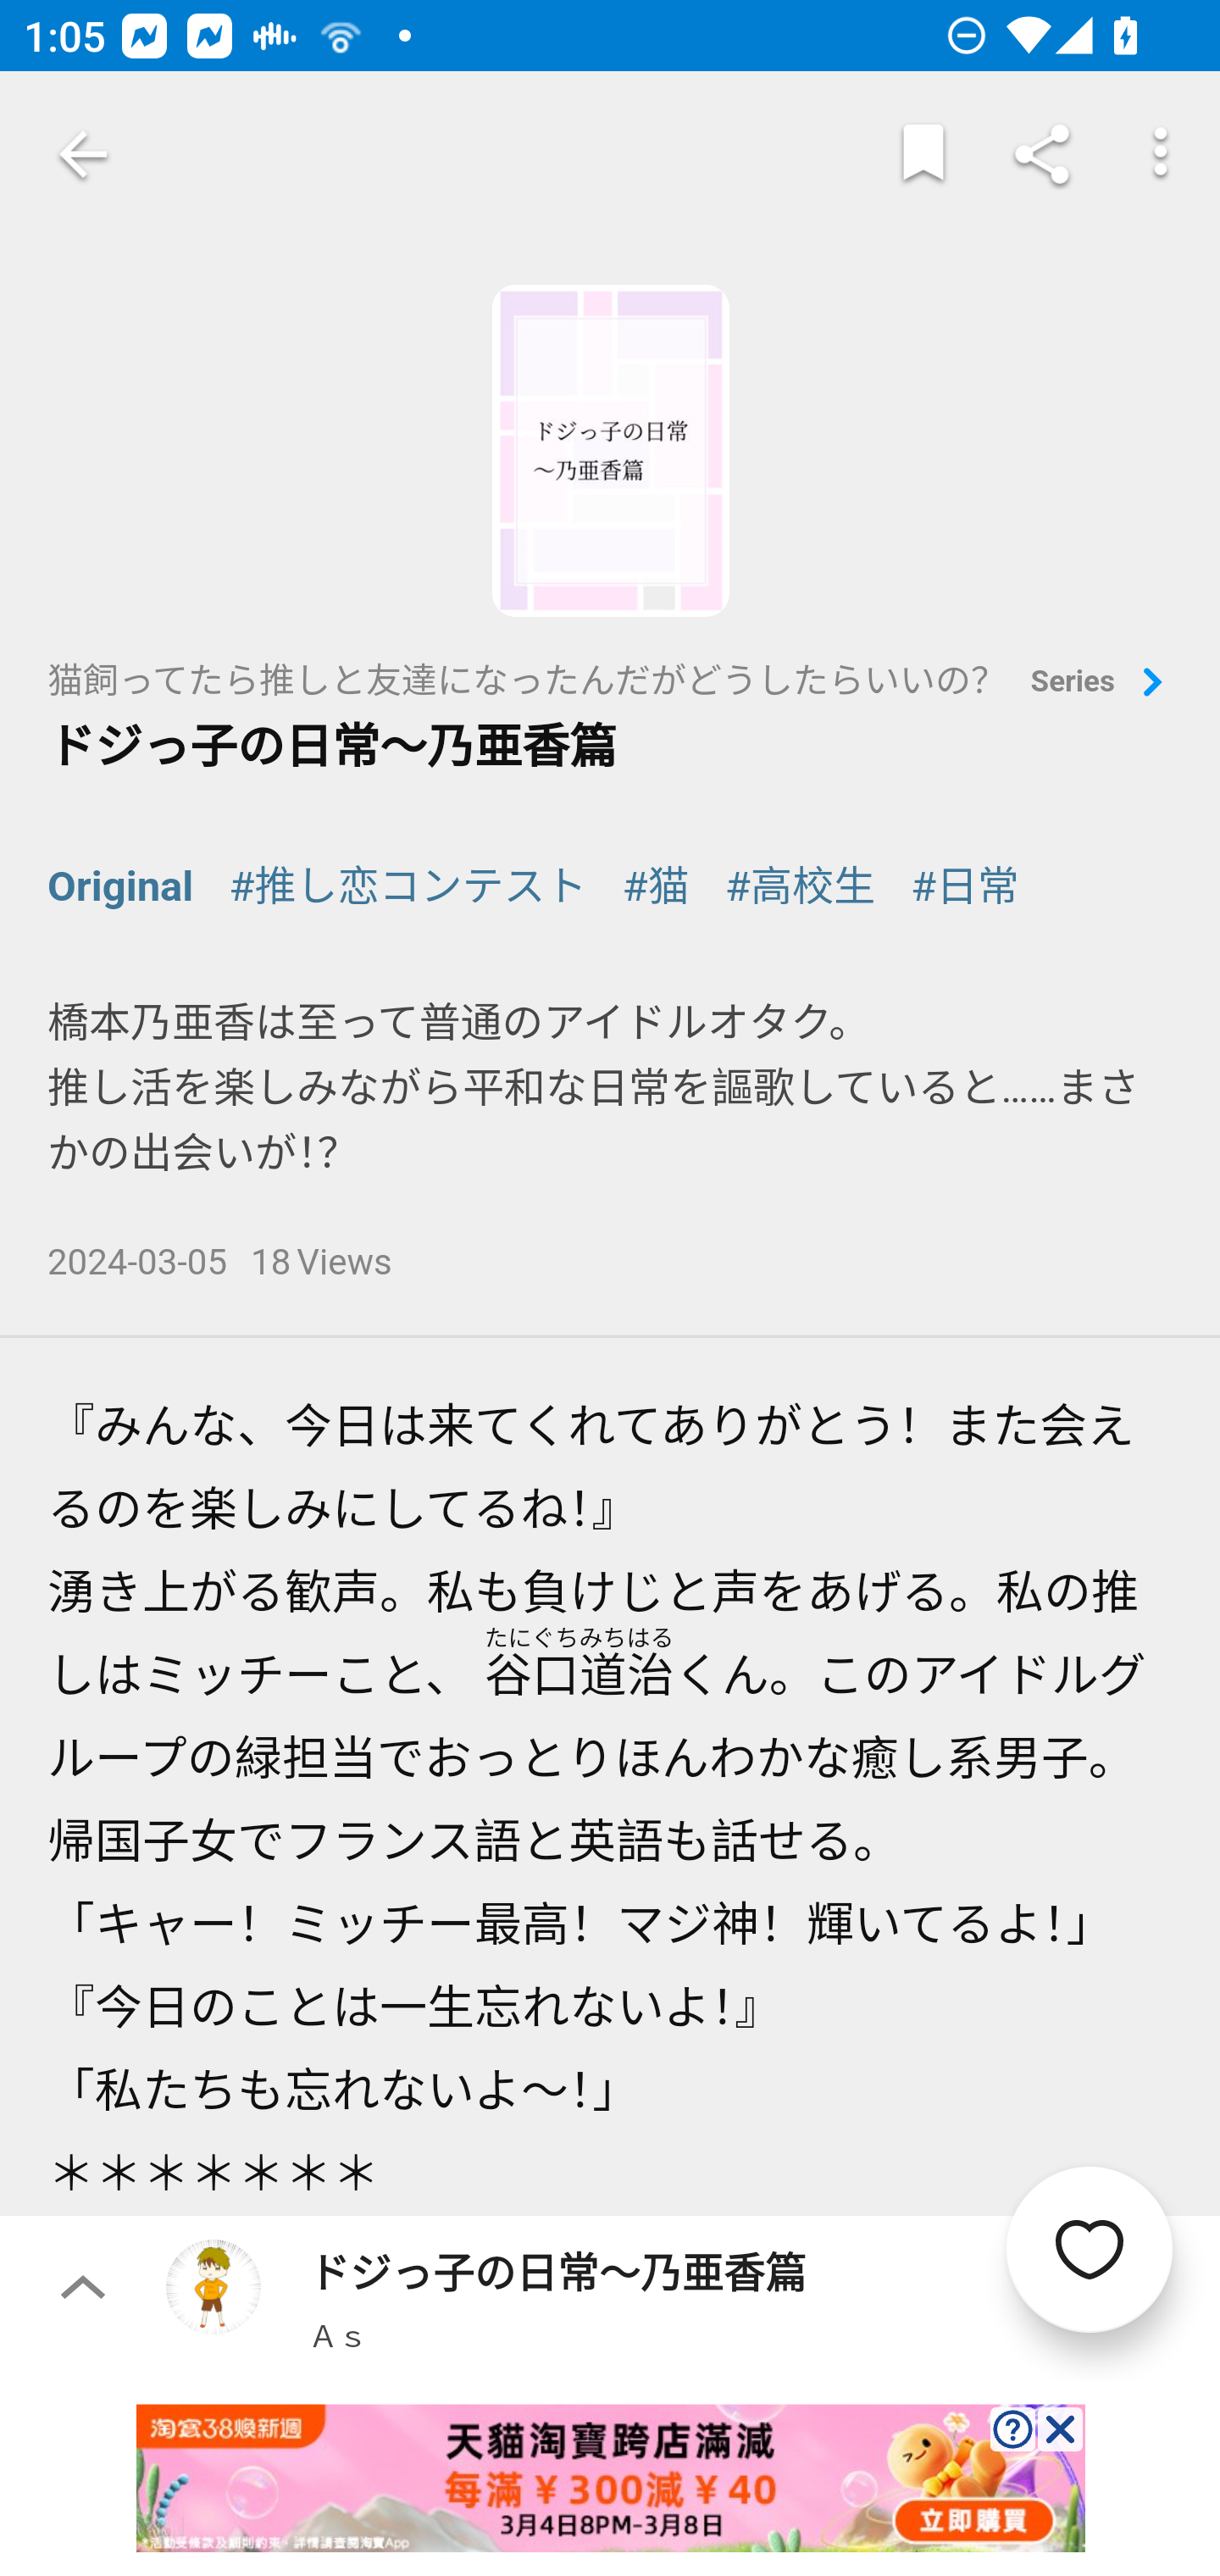  I want to click on #猫, so click(655, 887).